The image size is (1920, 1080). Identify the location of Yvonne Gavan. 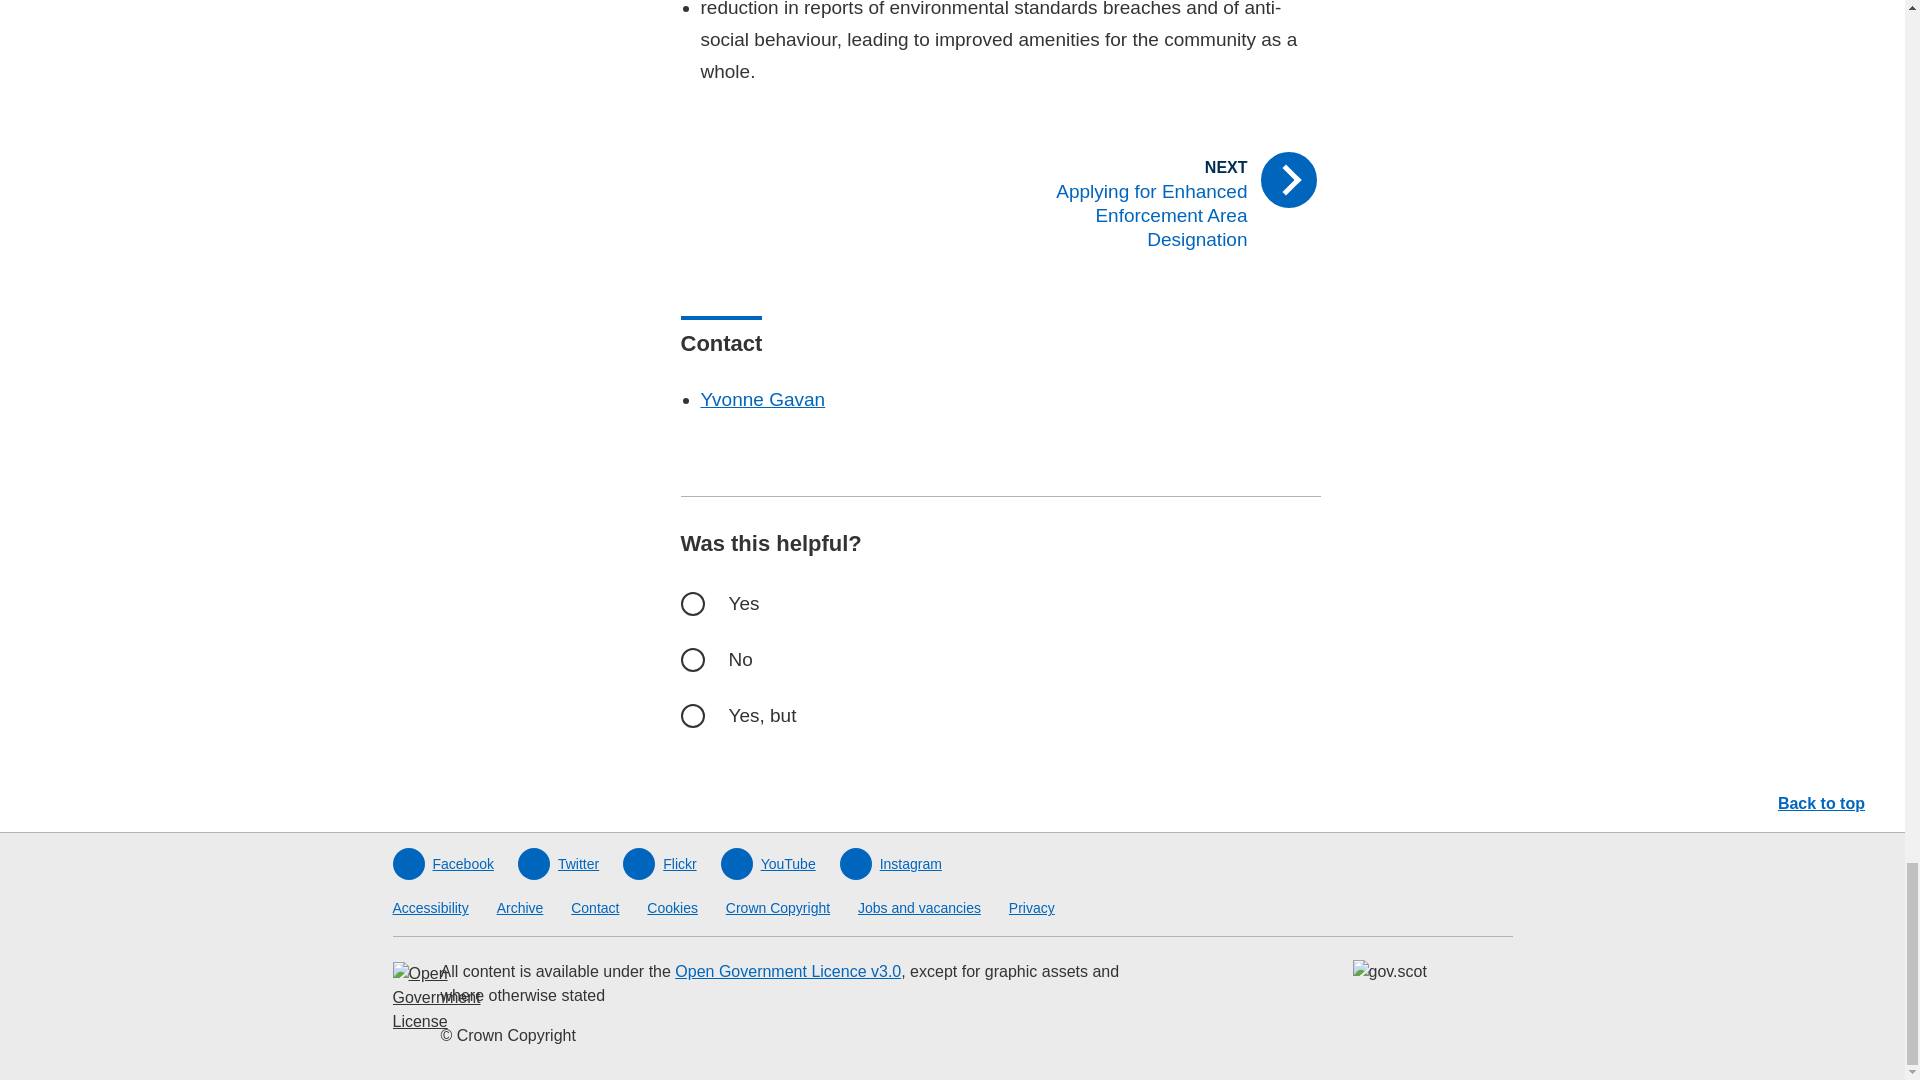
(762, 399).